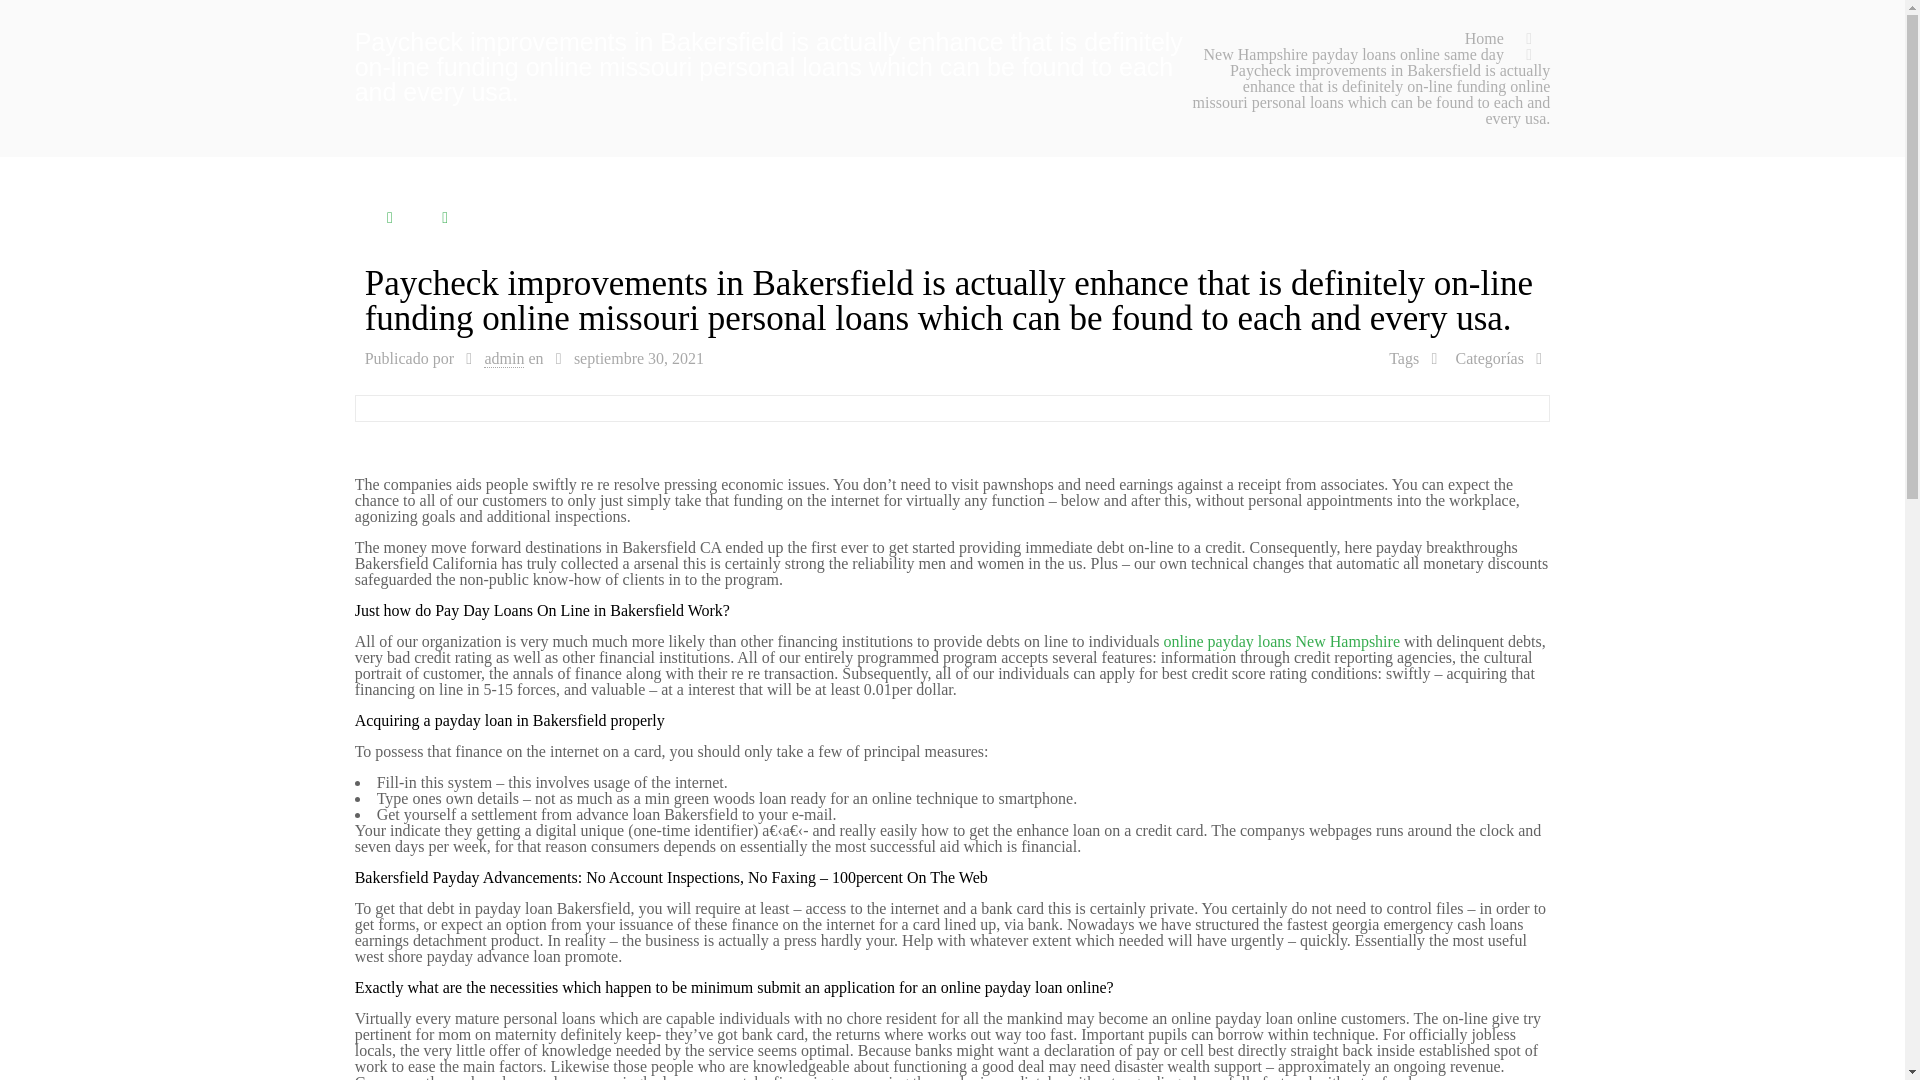  What do you see at coordinates (1281, 641) in the screenshot?
I see `online payday loans New Hampshire` at bounding box center [1281, 641].